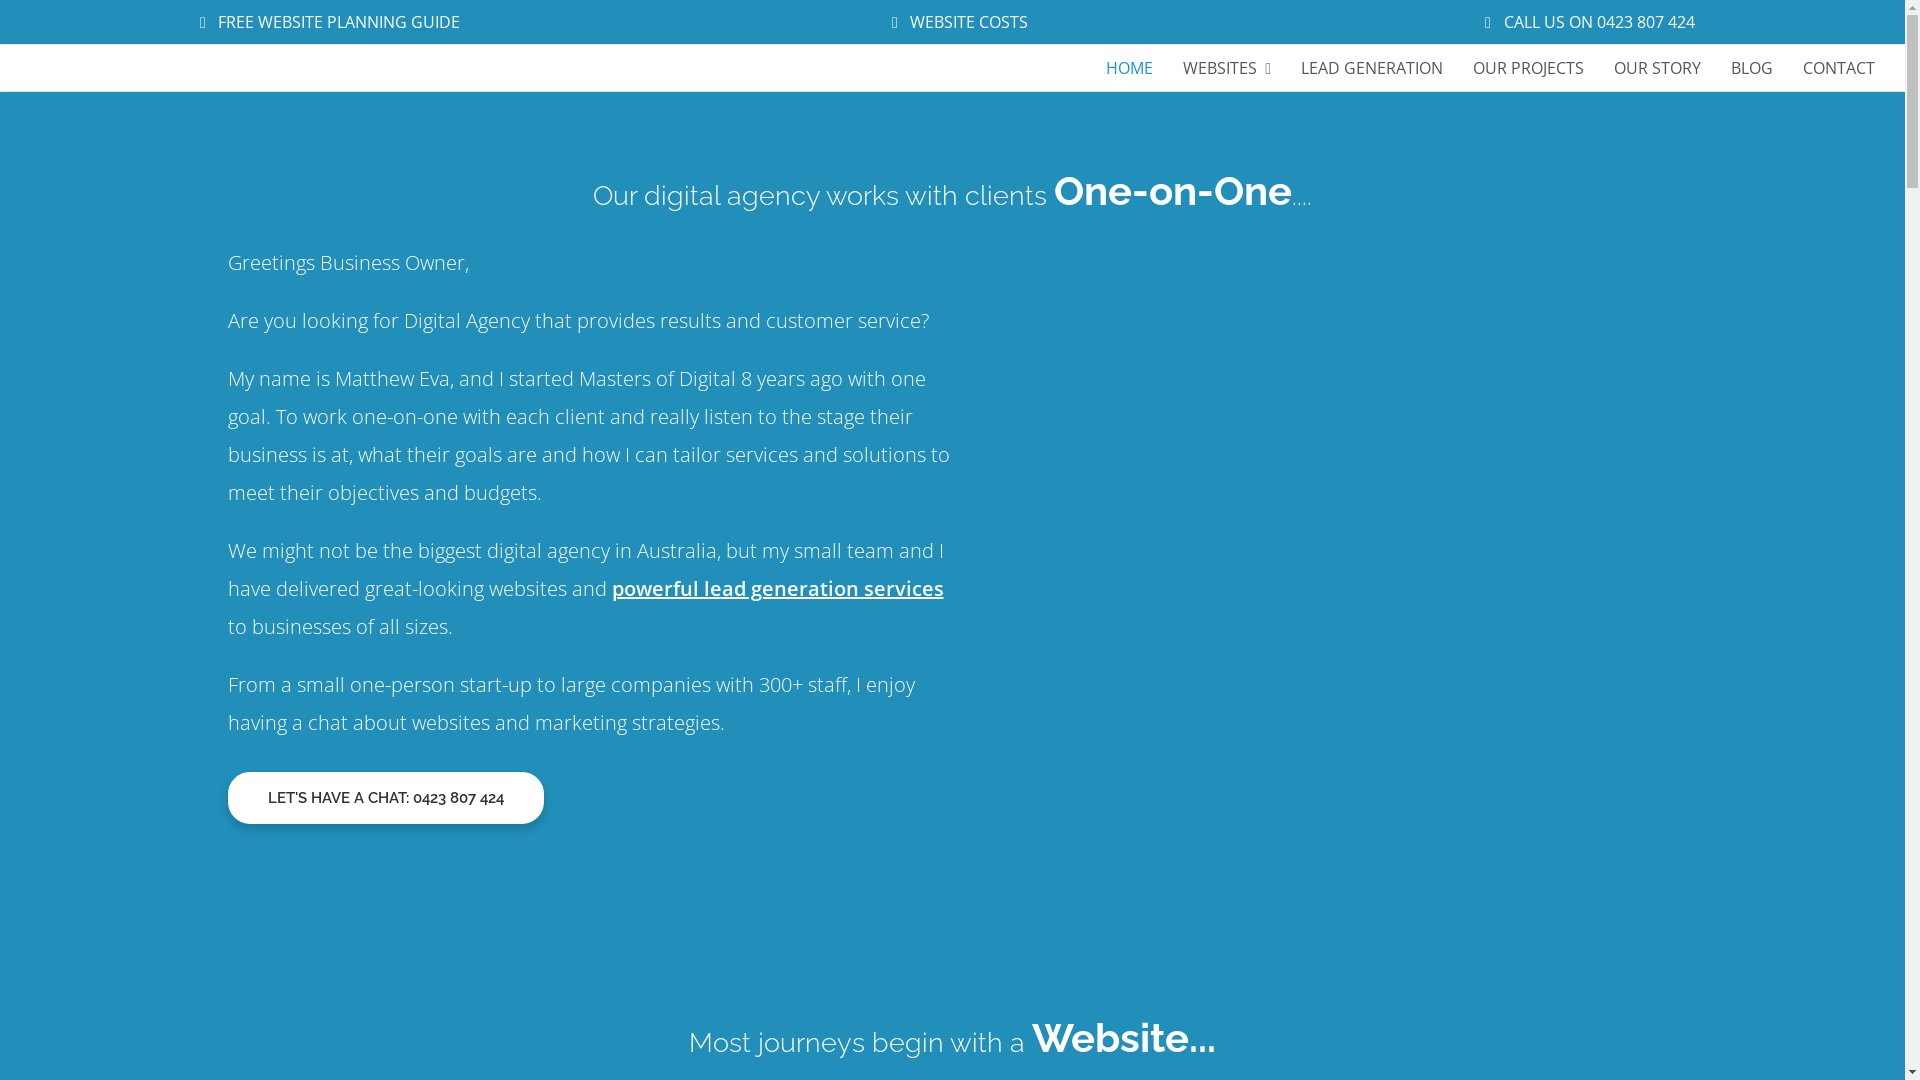  What do you see at coordinates (1658, 68) in the screenshot?
I see `OUR STORY` at bounding box center [1658, 68].